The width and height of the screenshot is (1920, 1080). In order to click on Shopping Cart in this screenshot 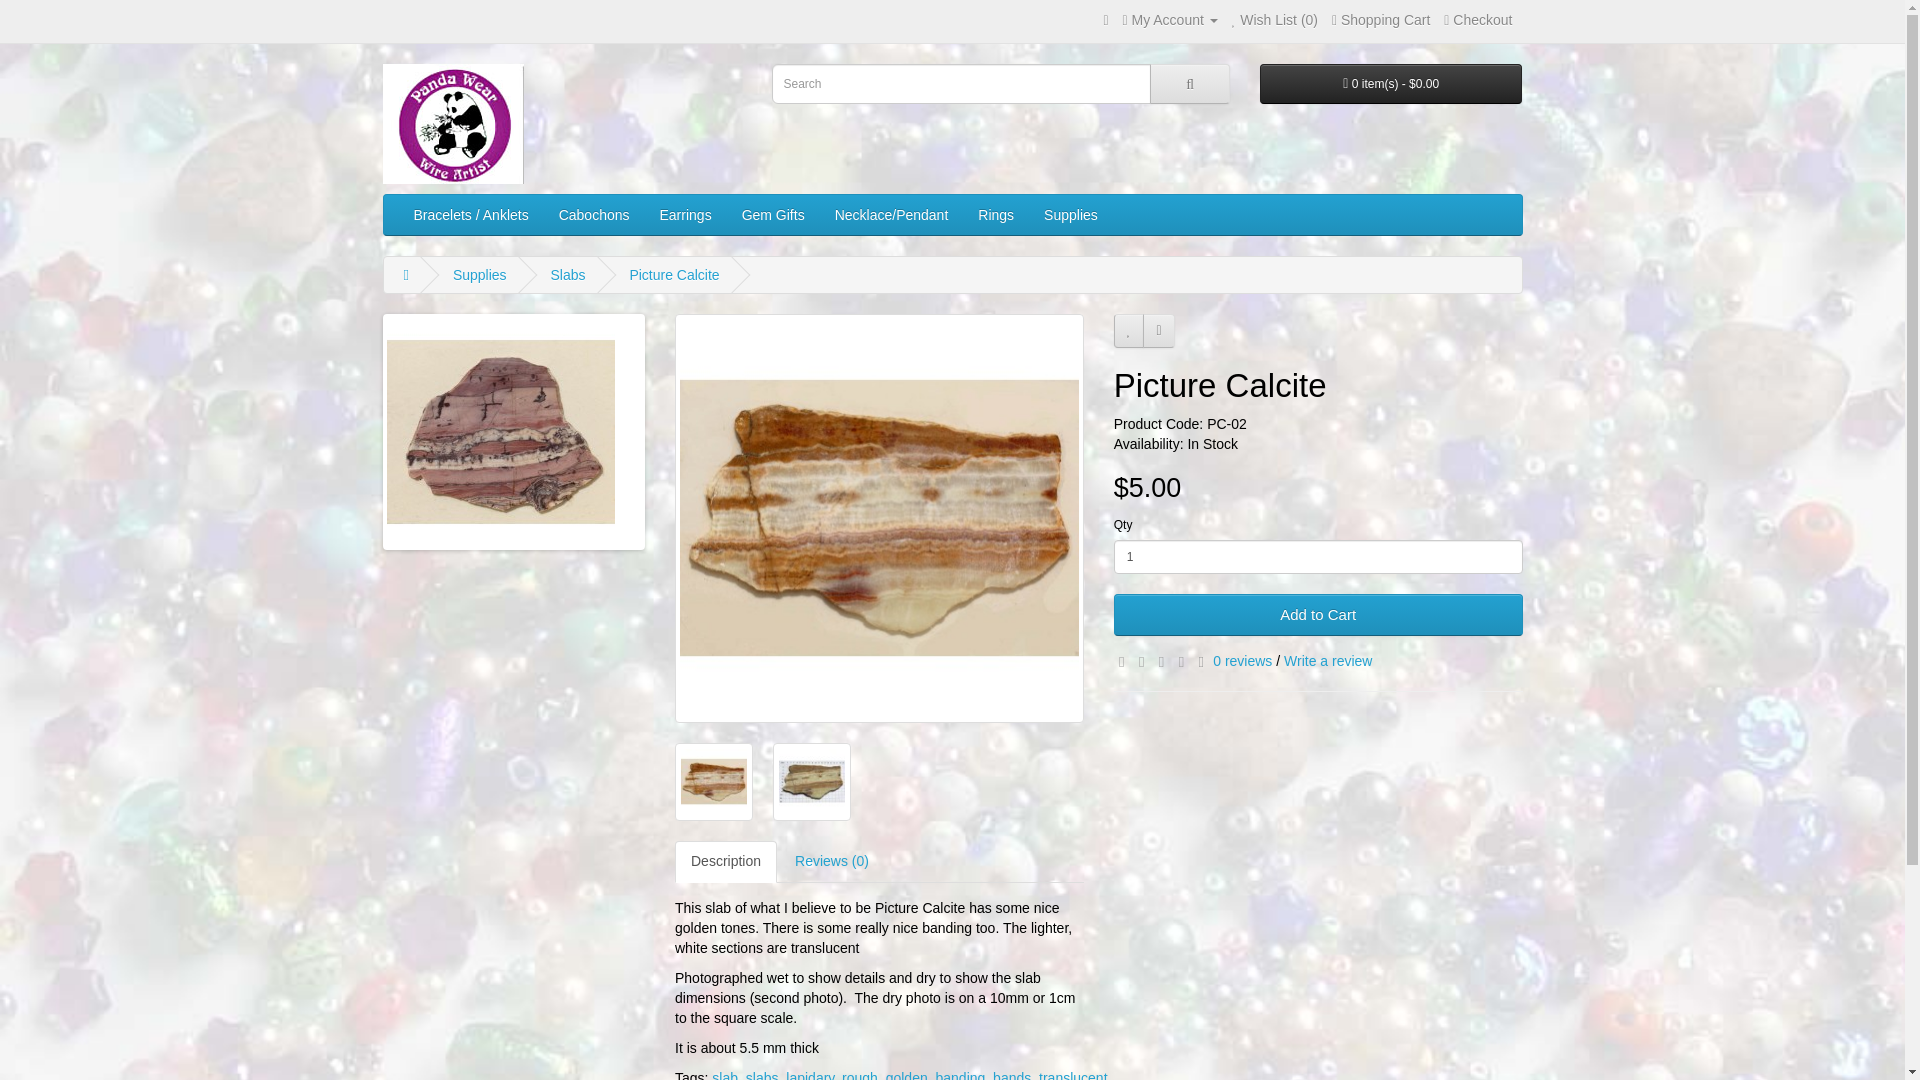, I will do `click(1381, 20)`.